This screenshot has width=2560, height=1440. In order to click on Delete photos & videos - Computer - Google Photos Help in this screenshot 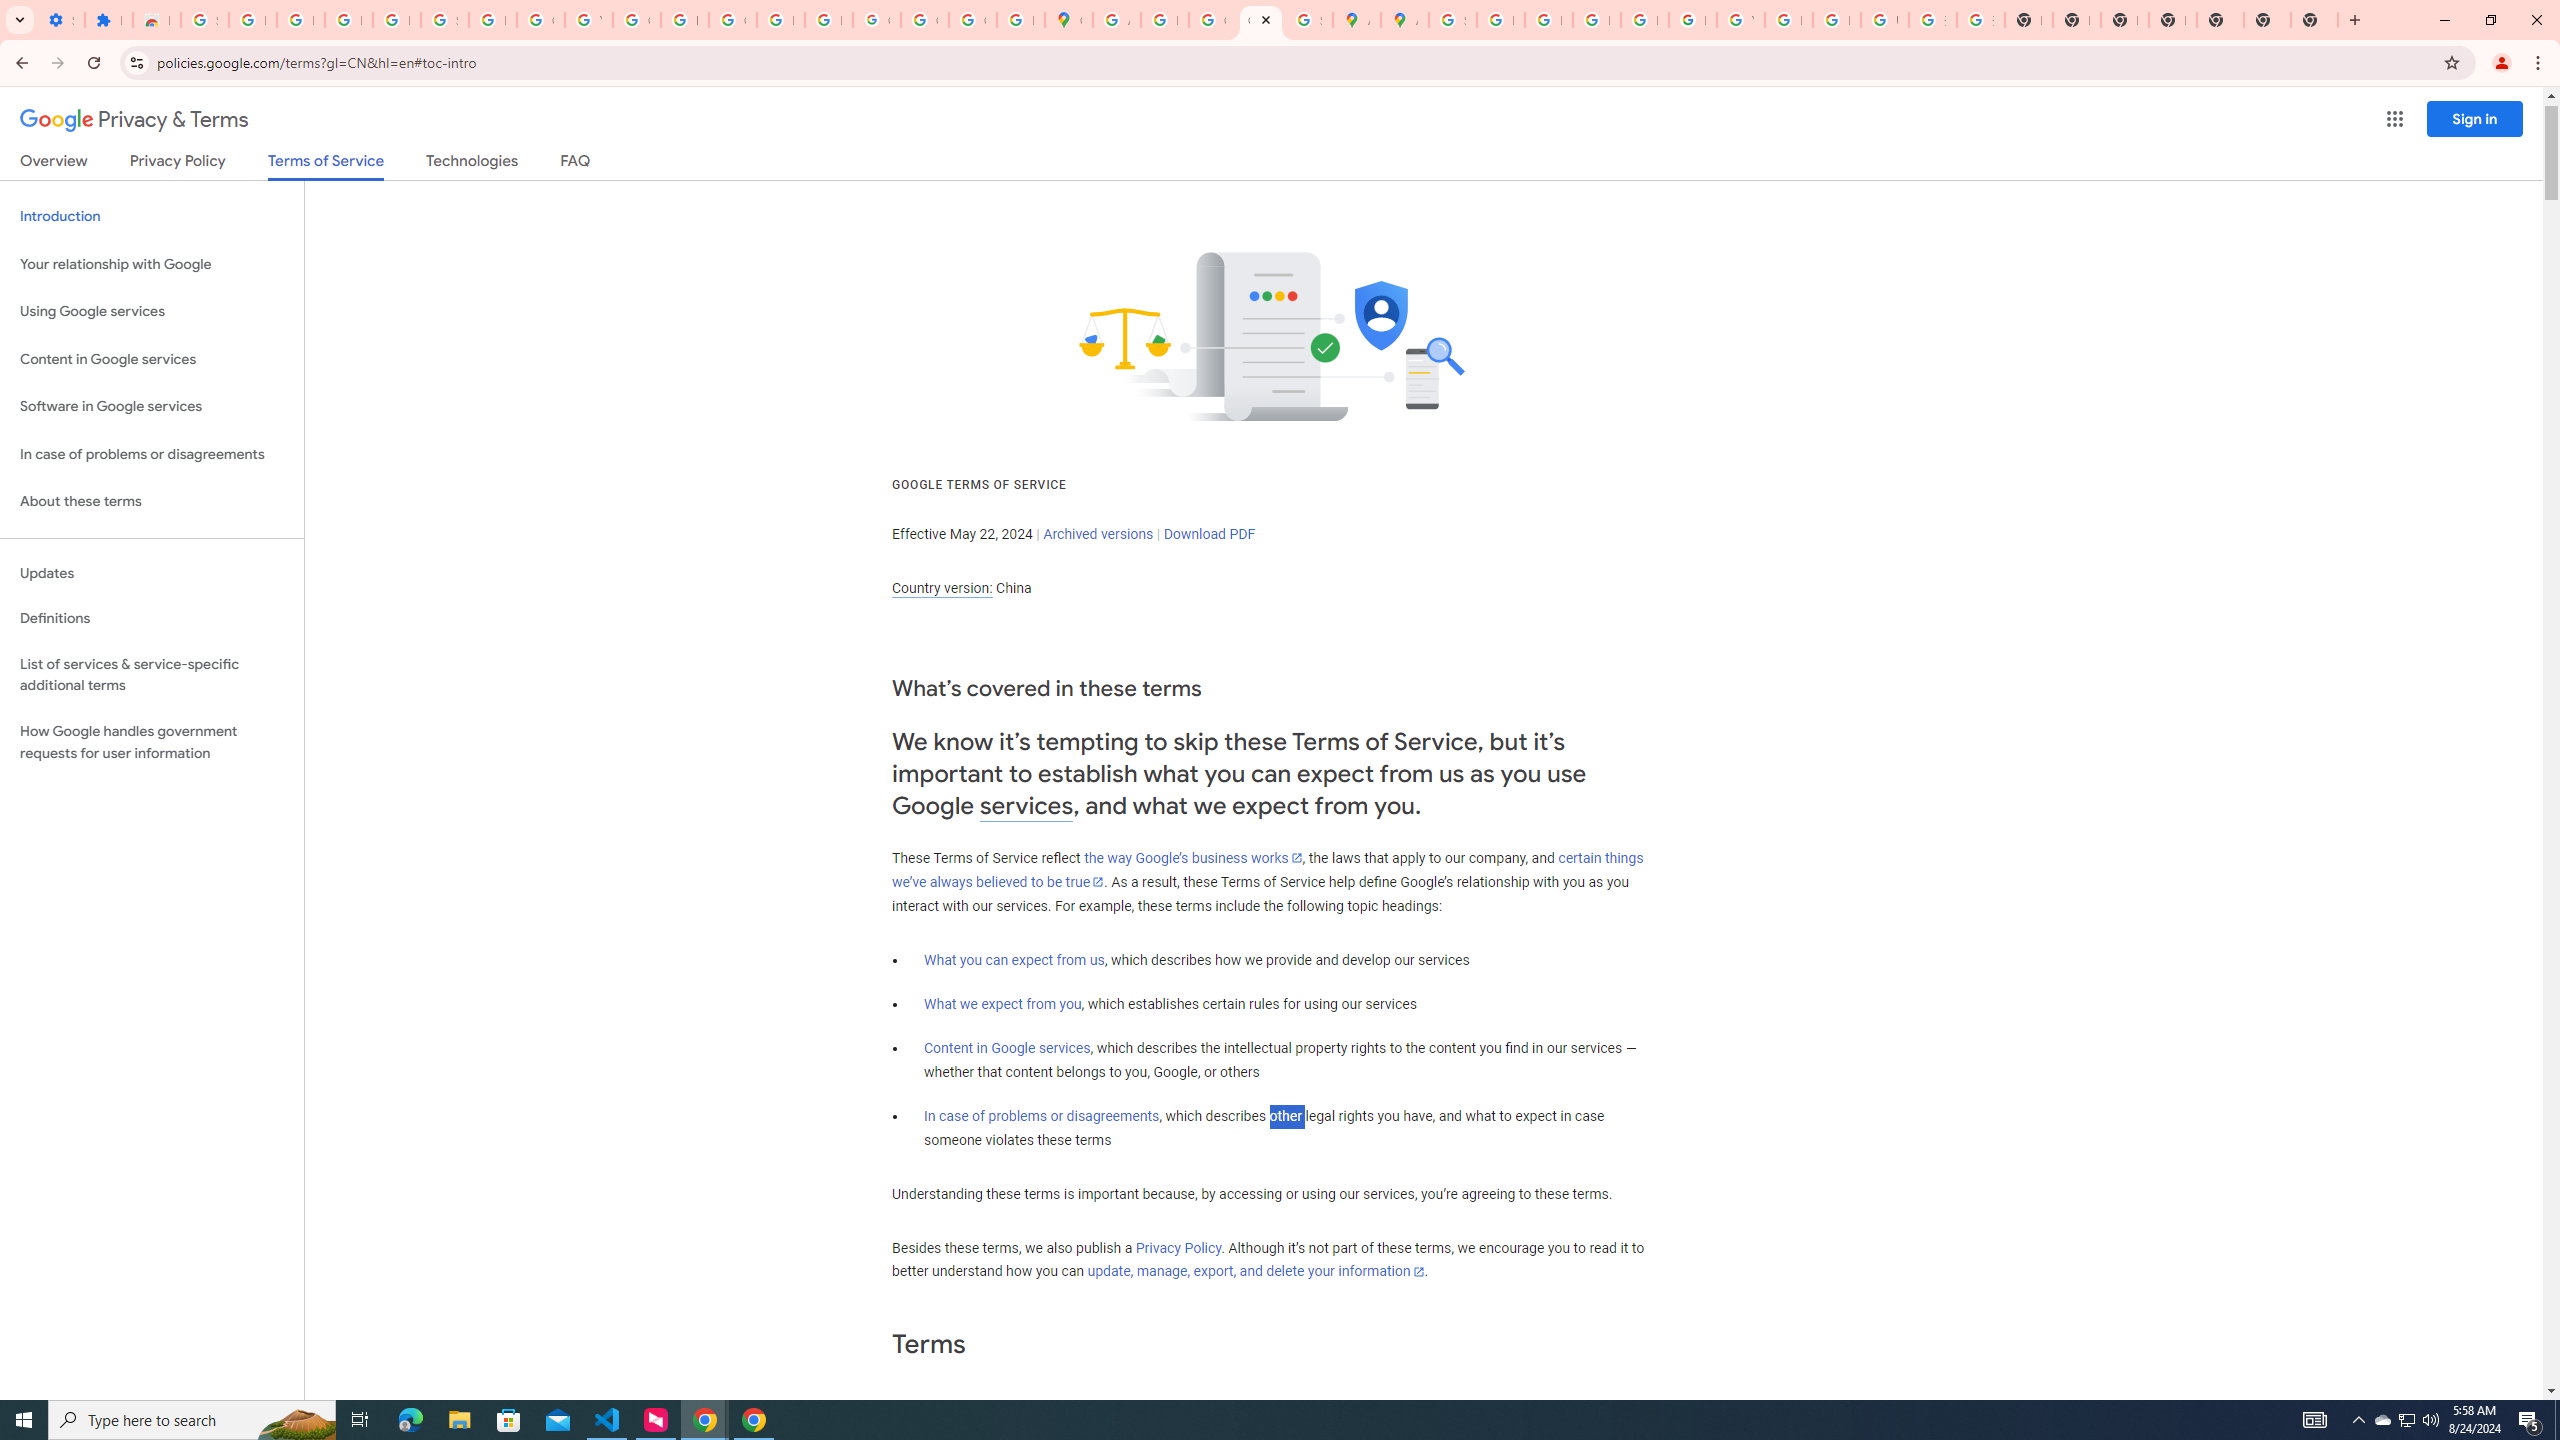, I will do `click(300, 20)`.